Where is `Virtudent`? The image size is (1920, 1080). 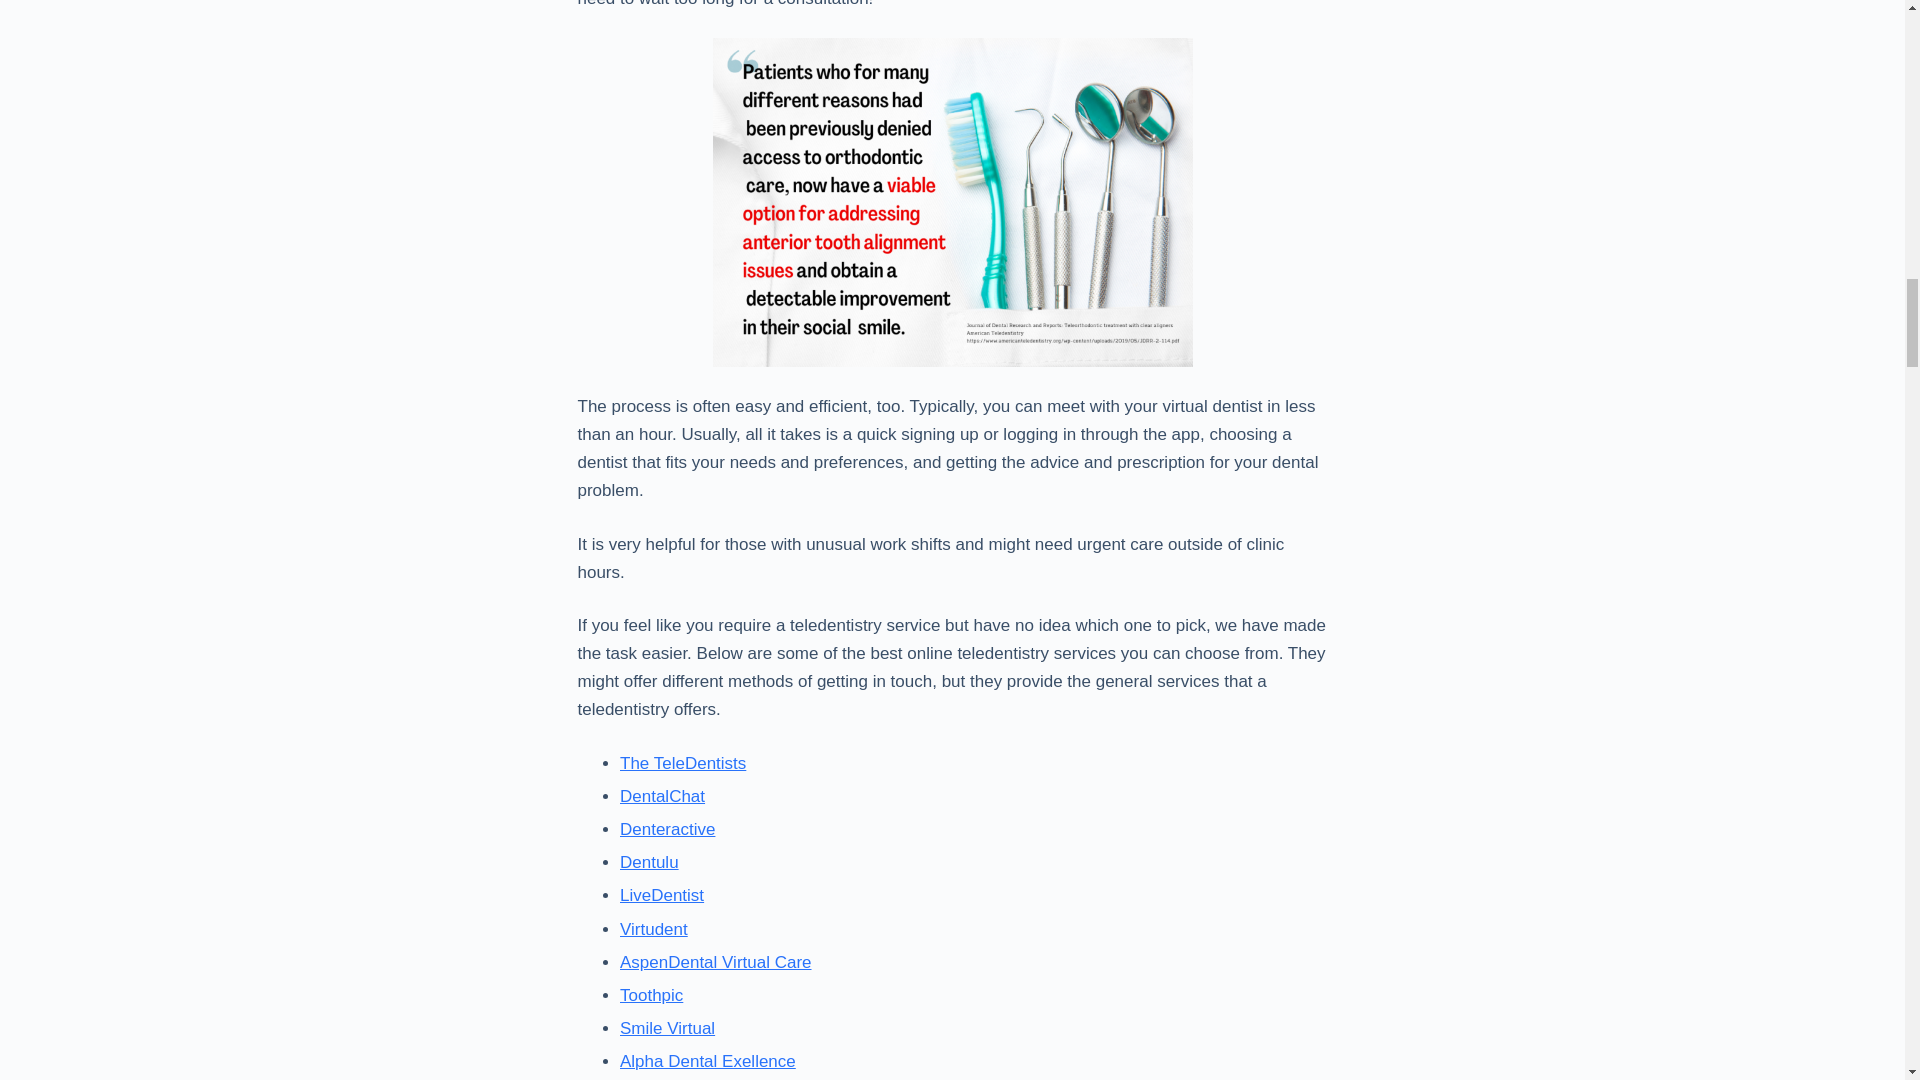
Virtudent is located at coordinates (654, 929).